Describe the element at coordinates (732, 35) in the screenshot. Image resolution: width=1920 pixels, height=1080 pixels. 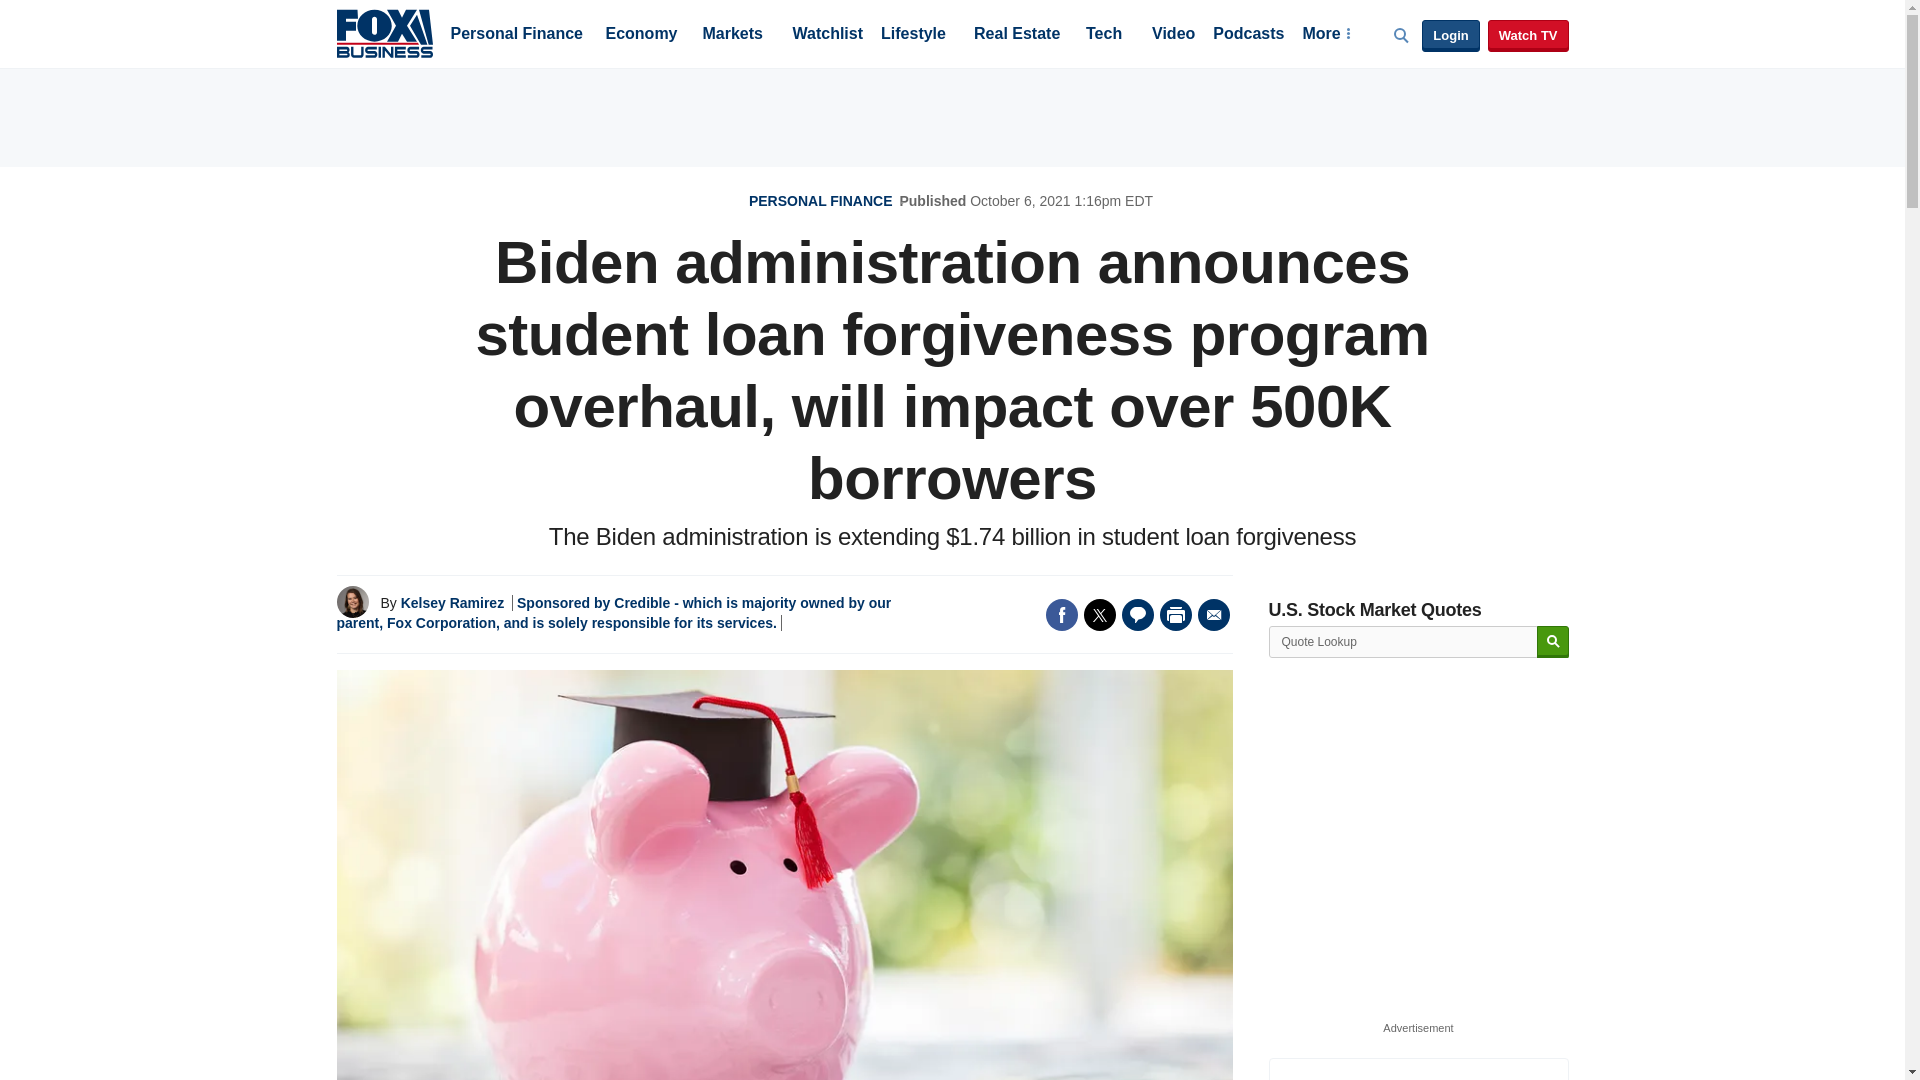
I see `Markets` at that location.